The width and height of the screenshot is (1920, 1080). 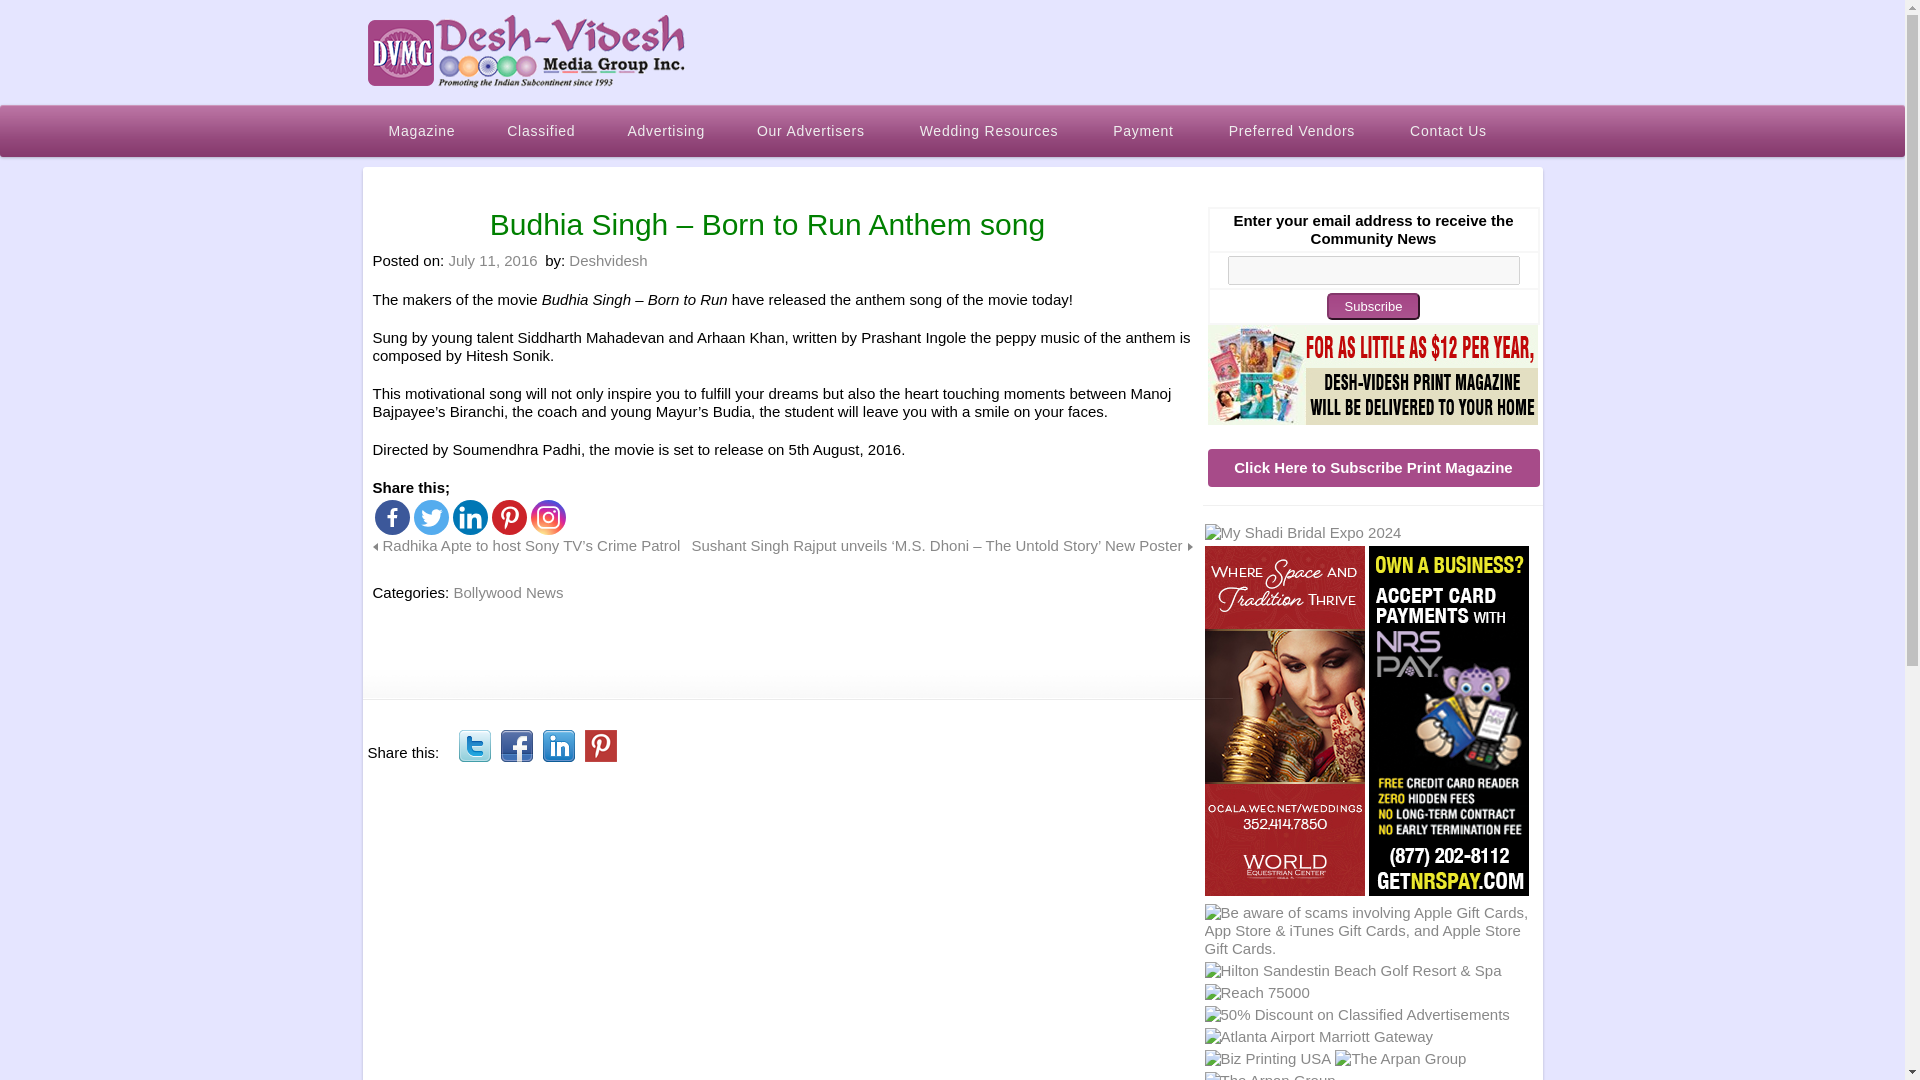 What do you see at coordinates (526, 52) in the screenshot?
I see `Desh-Videsh Media Group` at bounding box center [526, 52].